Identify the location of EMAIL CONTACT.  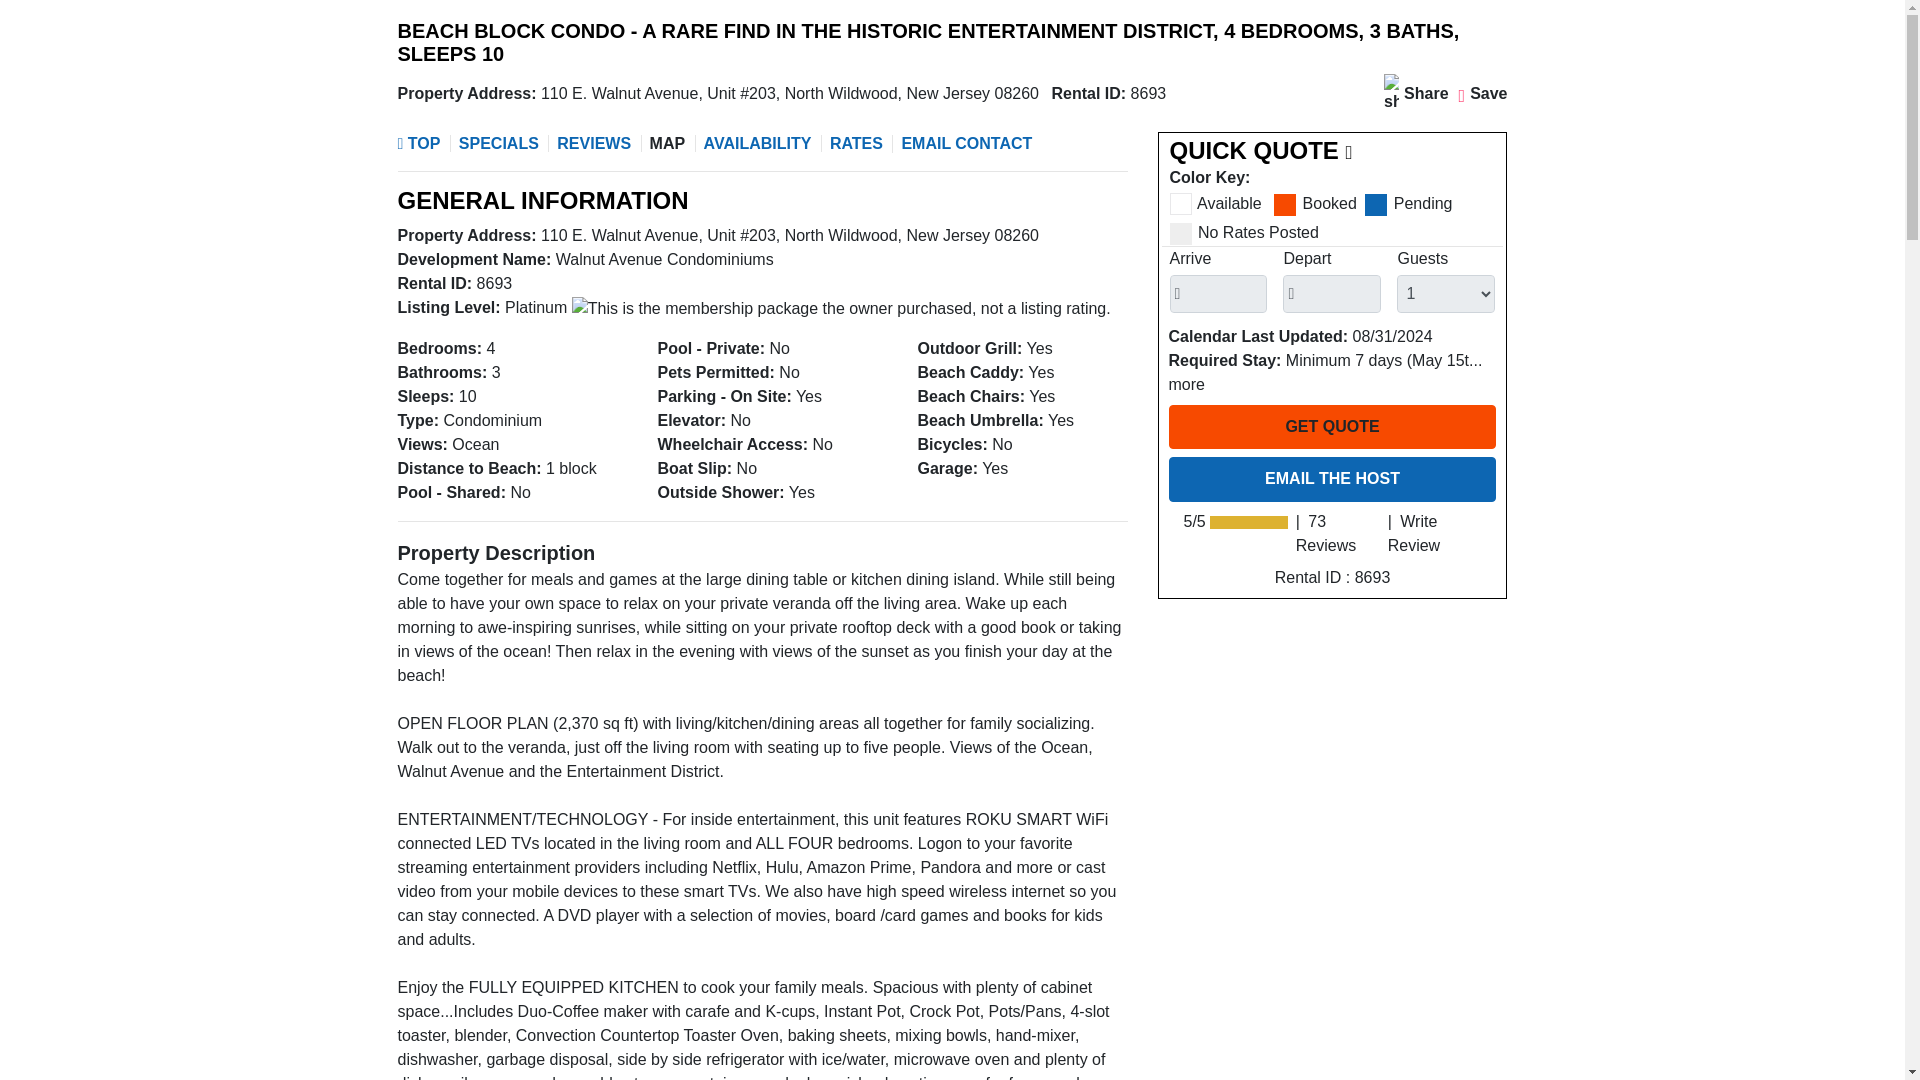
(964, 144).